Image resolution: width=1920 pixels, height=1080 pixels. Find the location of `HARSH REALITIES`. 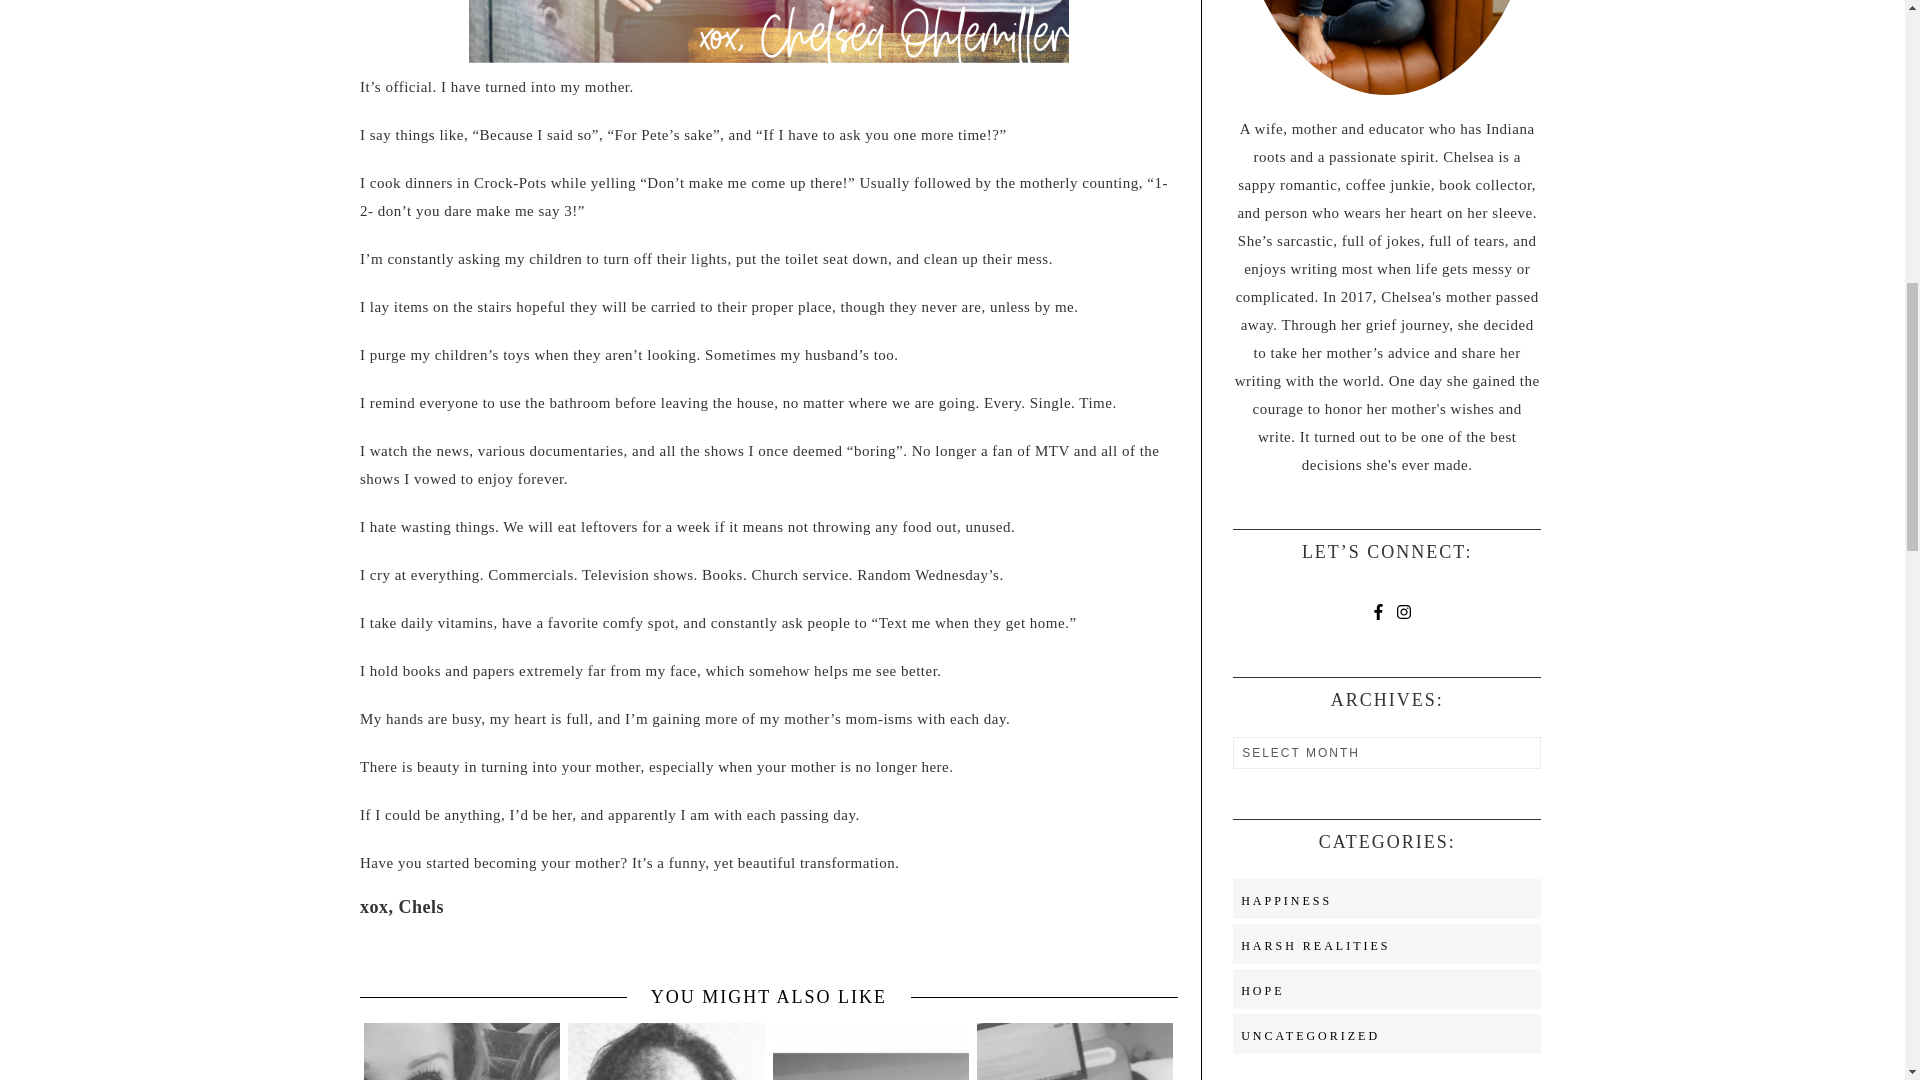

HARSH REALITIES is located at coordinates (1315, 945).